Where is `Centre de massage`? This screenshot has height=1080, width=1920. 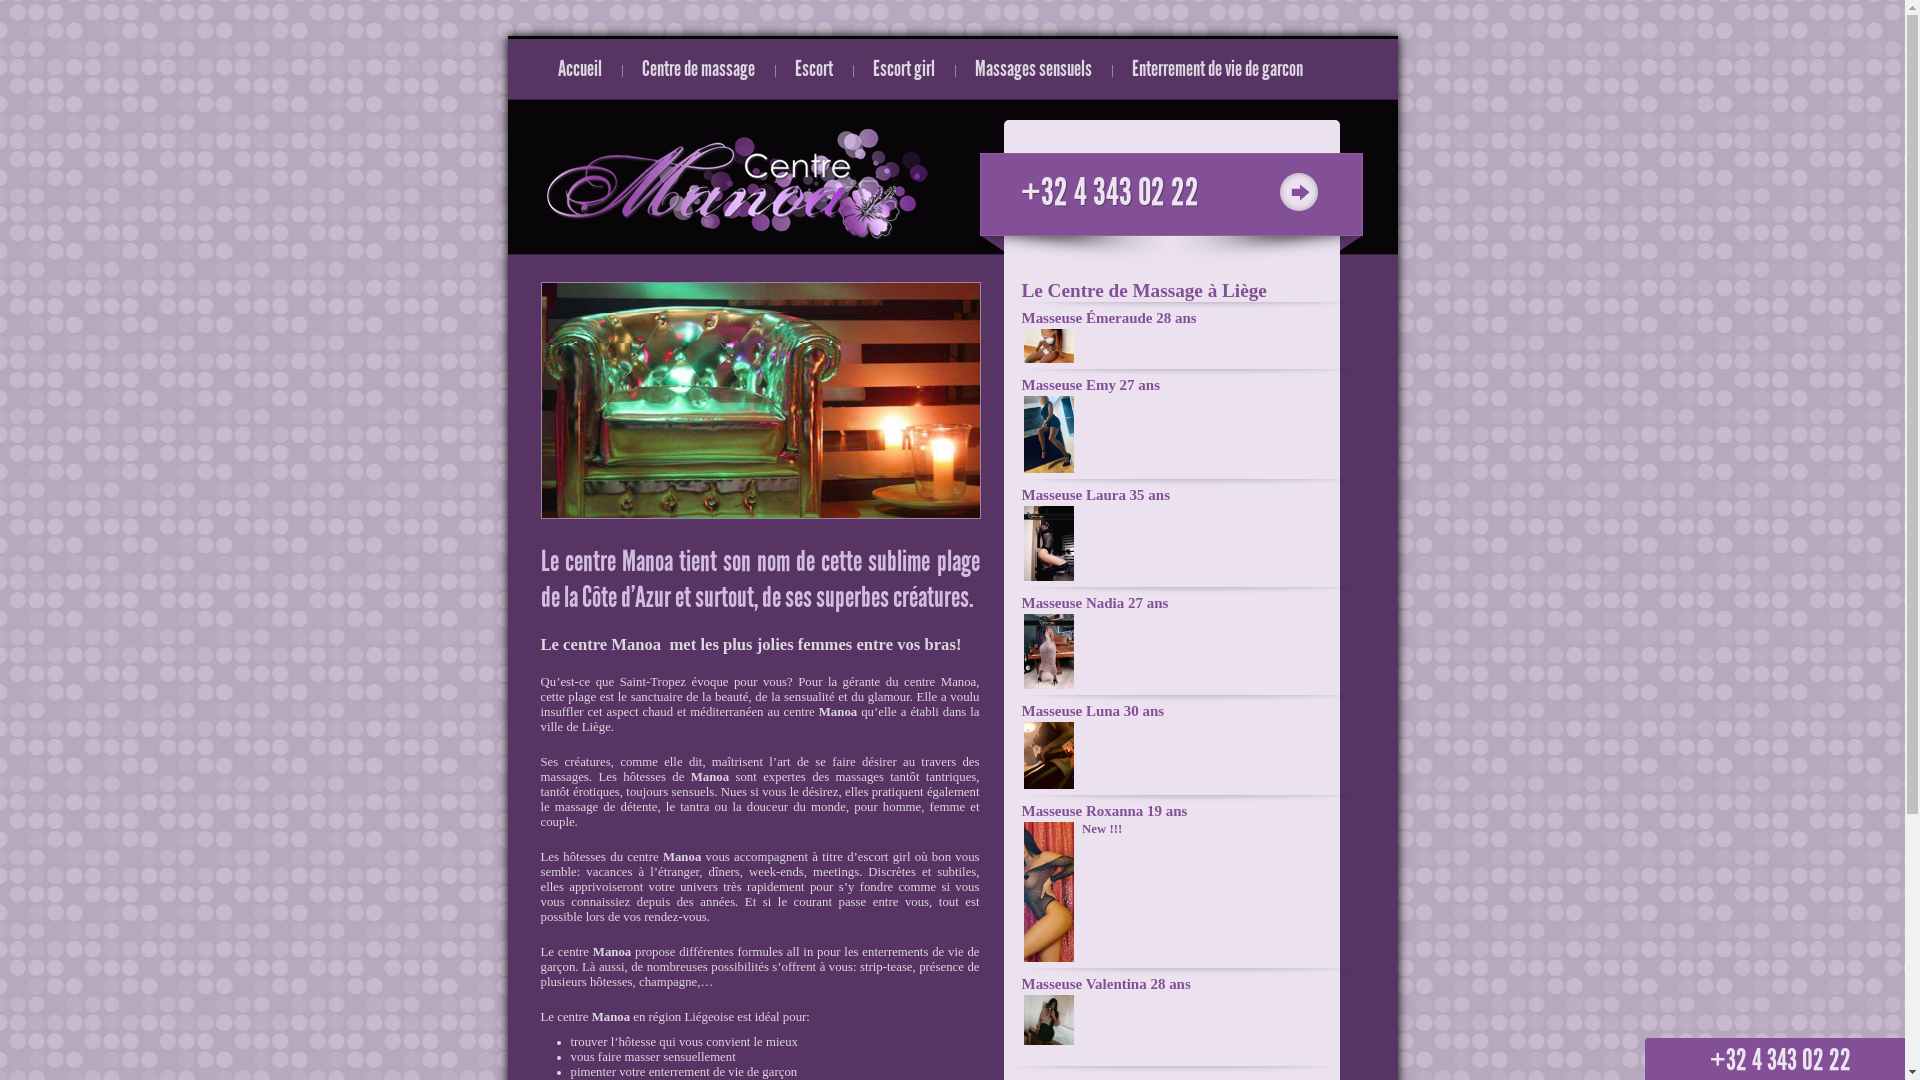
Centre de massage is located at coordinates (698, 64).